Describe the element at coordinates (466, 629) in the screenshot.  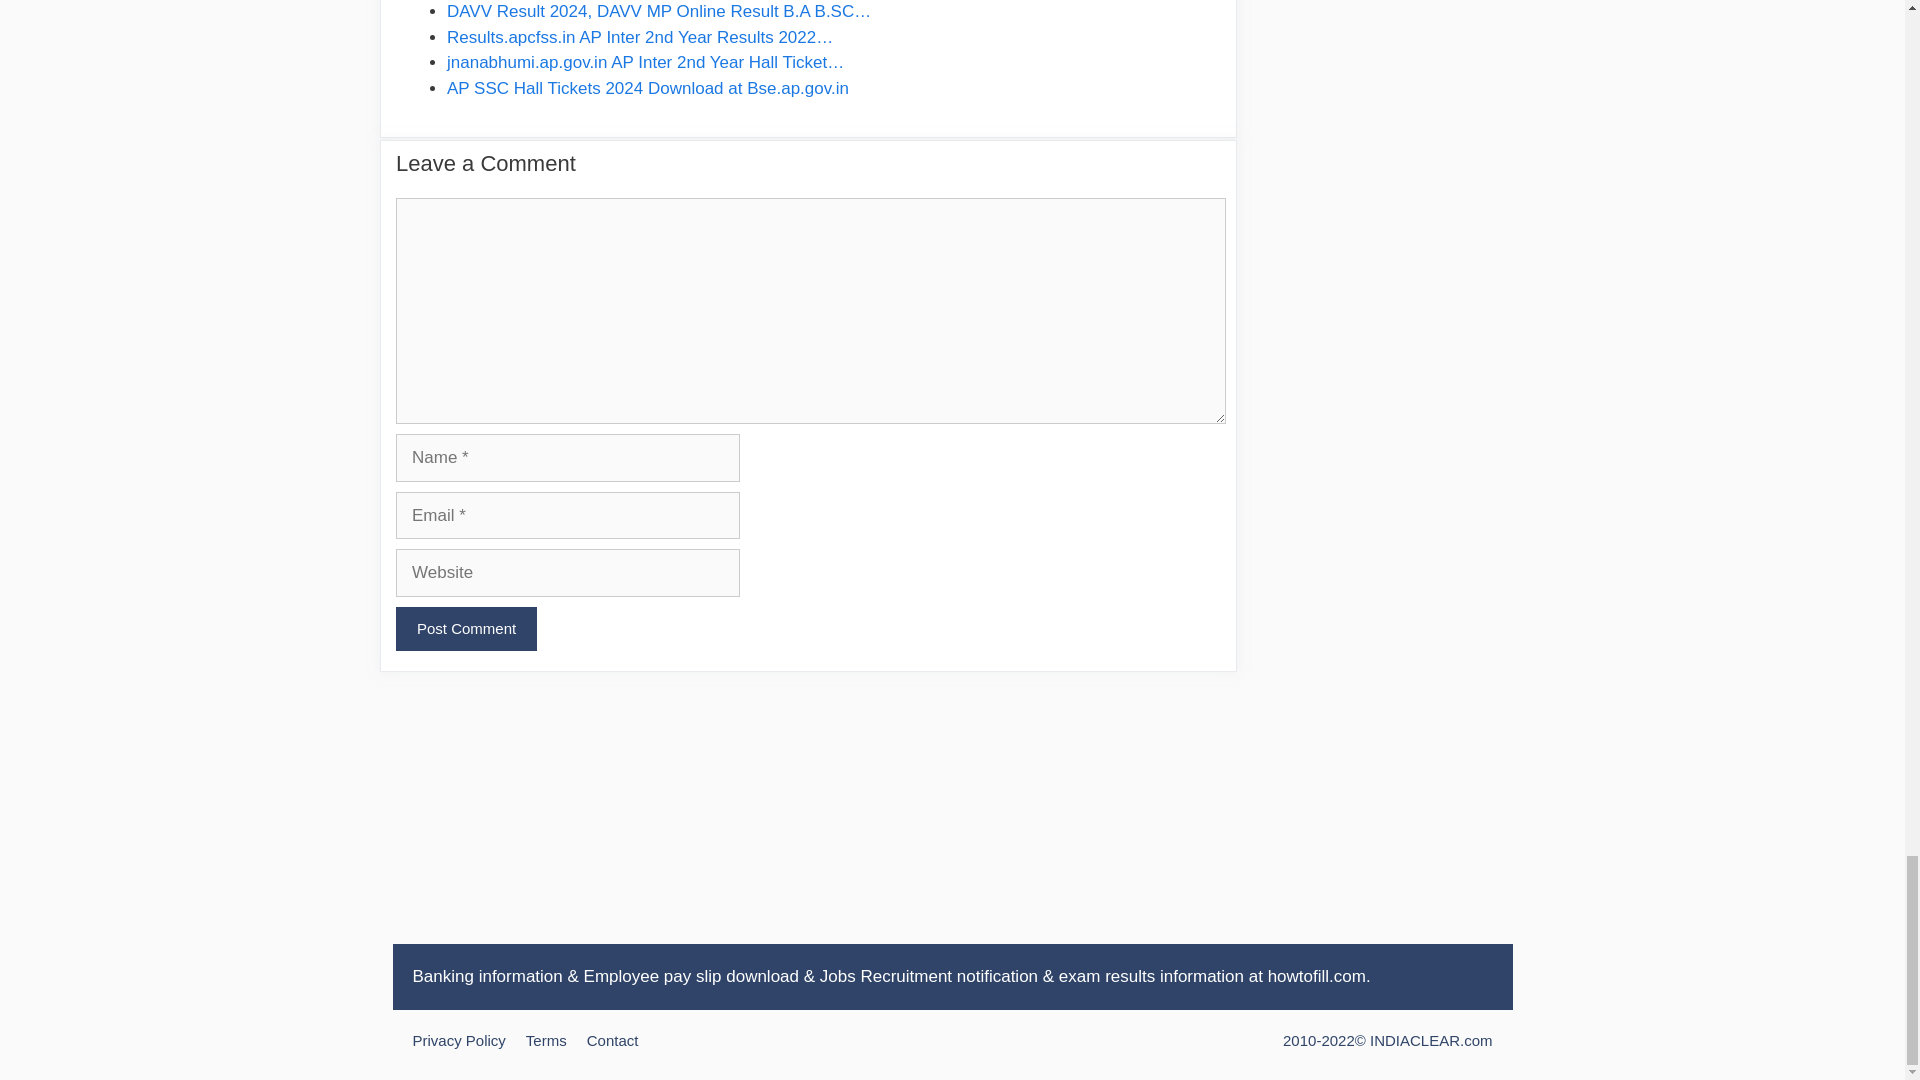
I see `Post Comment` at that location.